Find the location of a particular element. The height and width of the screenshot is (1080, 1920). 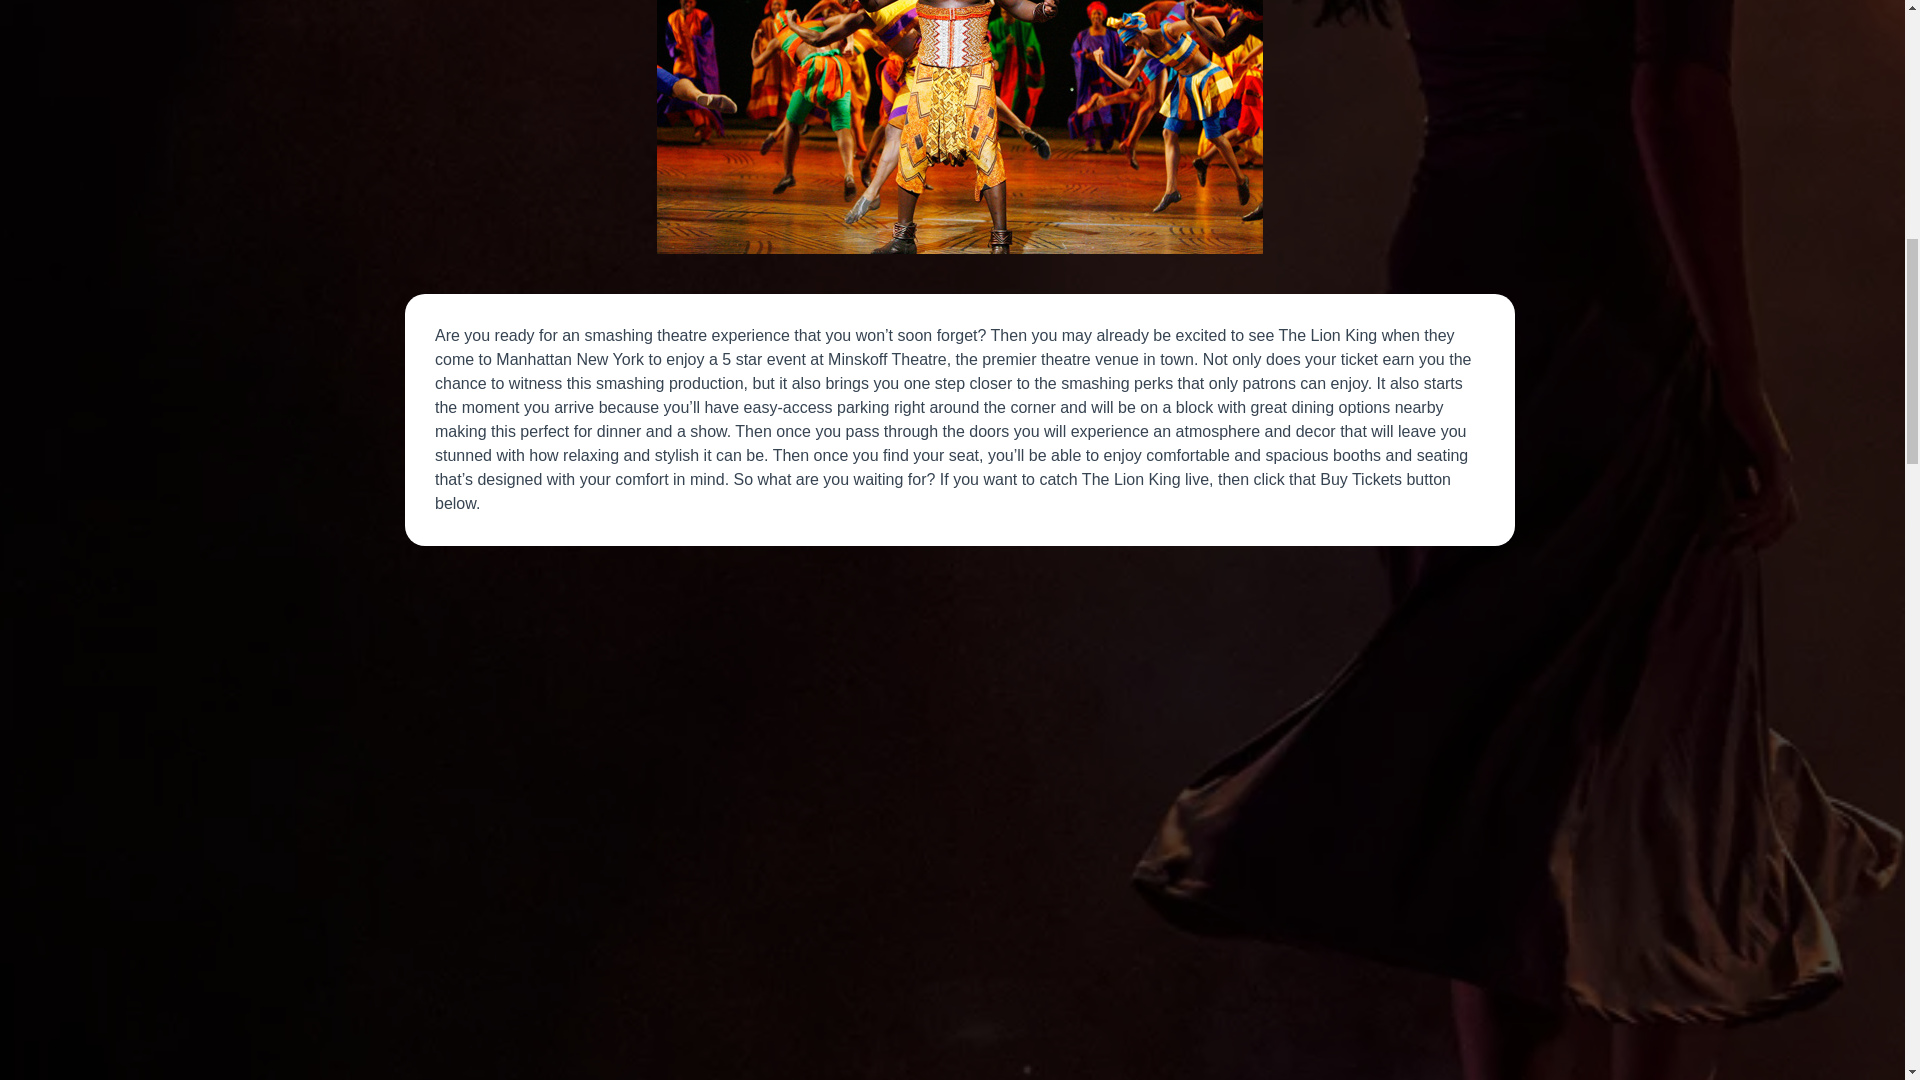

The Lion King at Minskoff Theatre is located at coordinates (960, 126).